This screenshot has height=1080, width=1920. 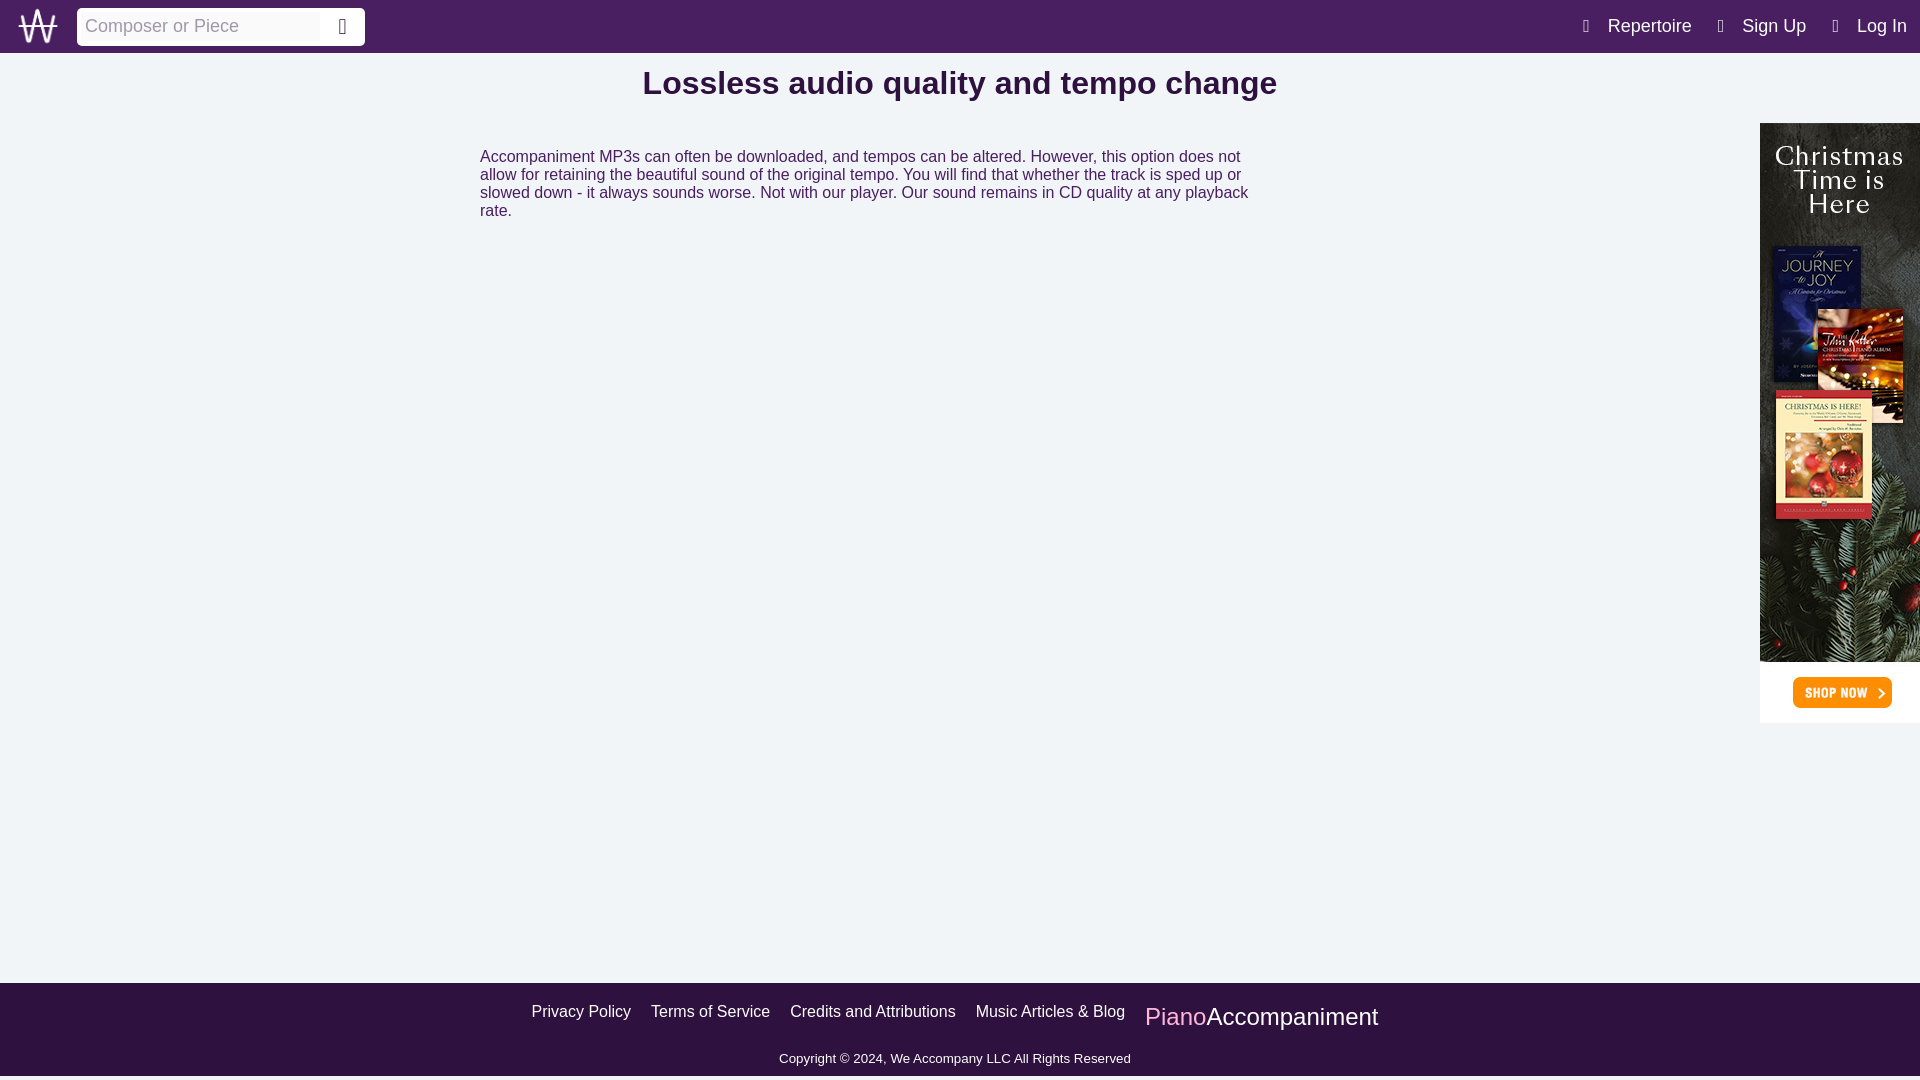 What do you see at coordinates (1637, 26) in the screenshot?
I see `Repertoire` at bounding box center [1637, 26].